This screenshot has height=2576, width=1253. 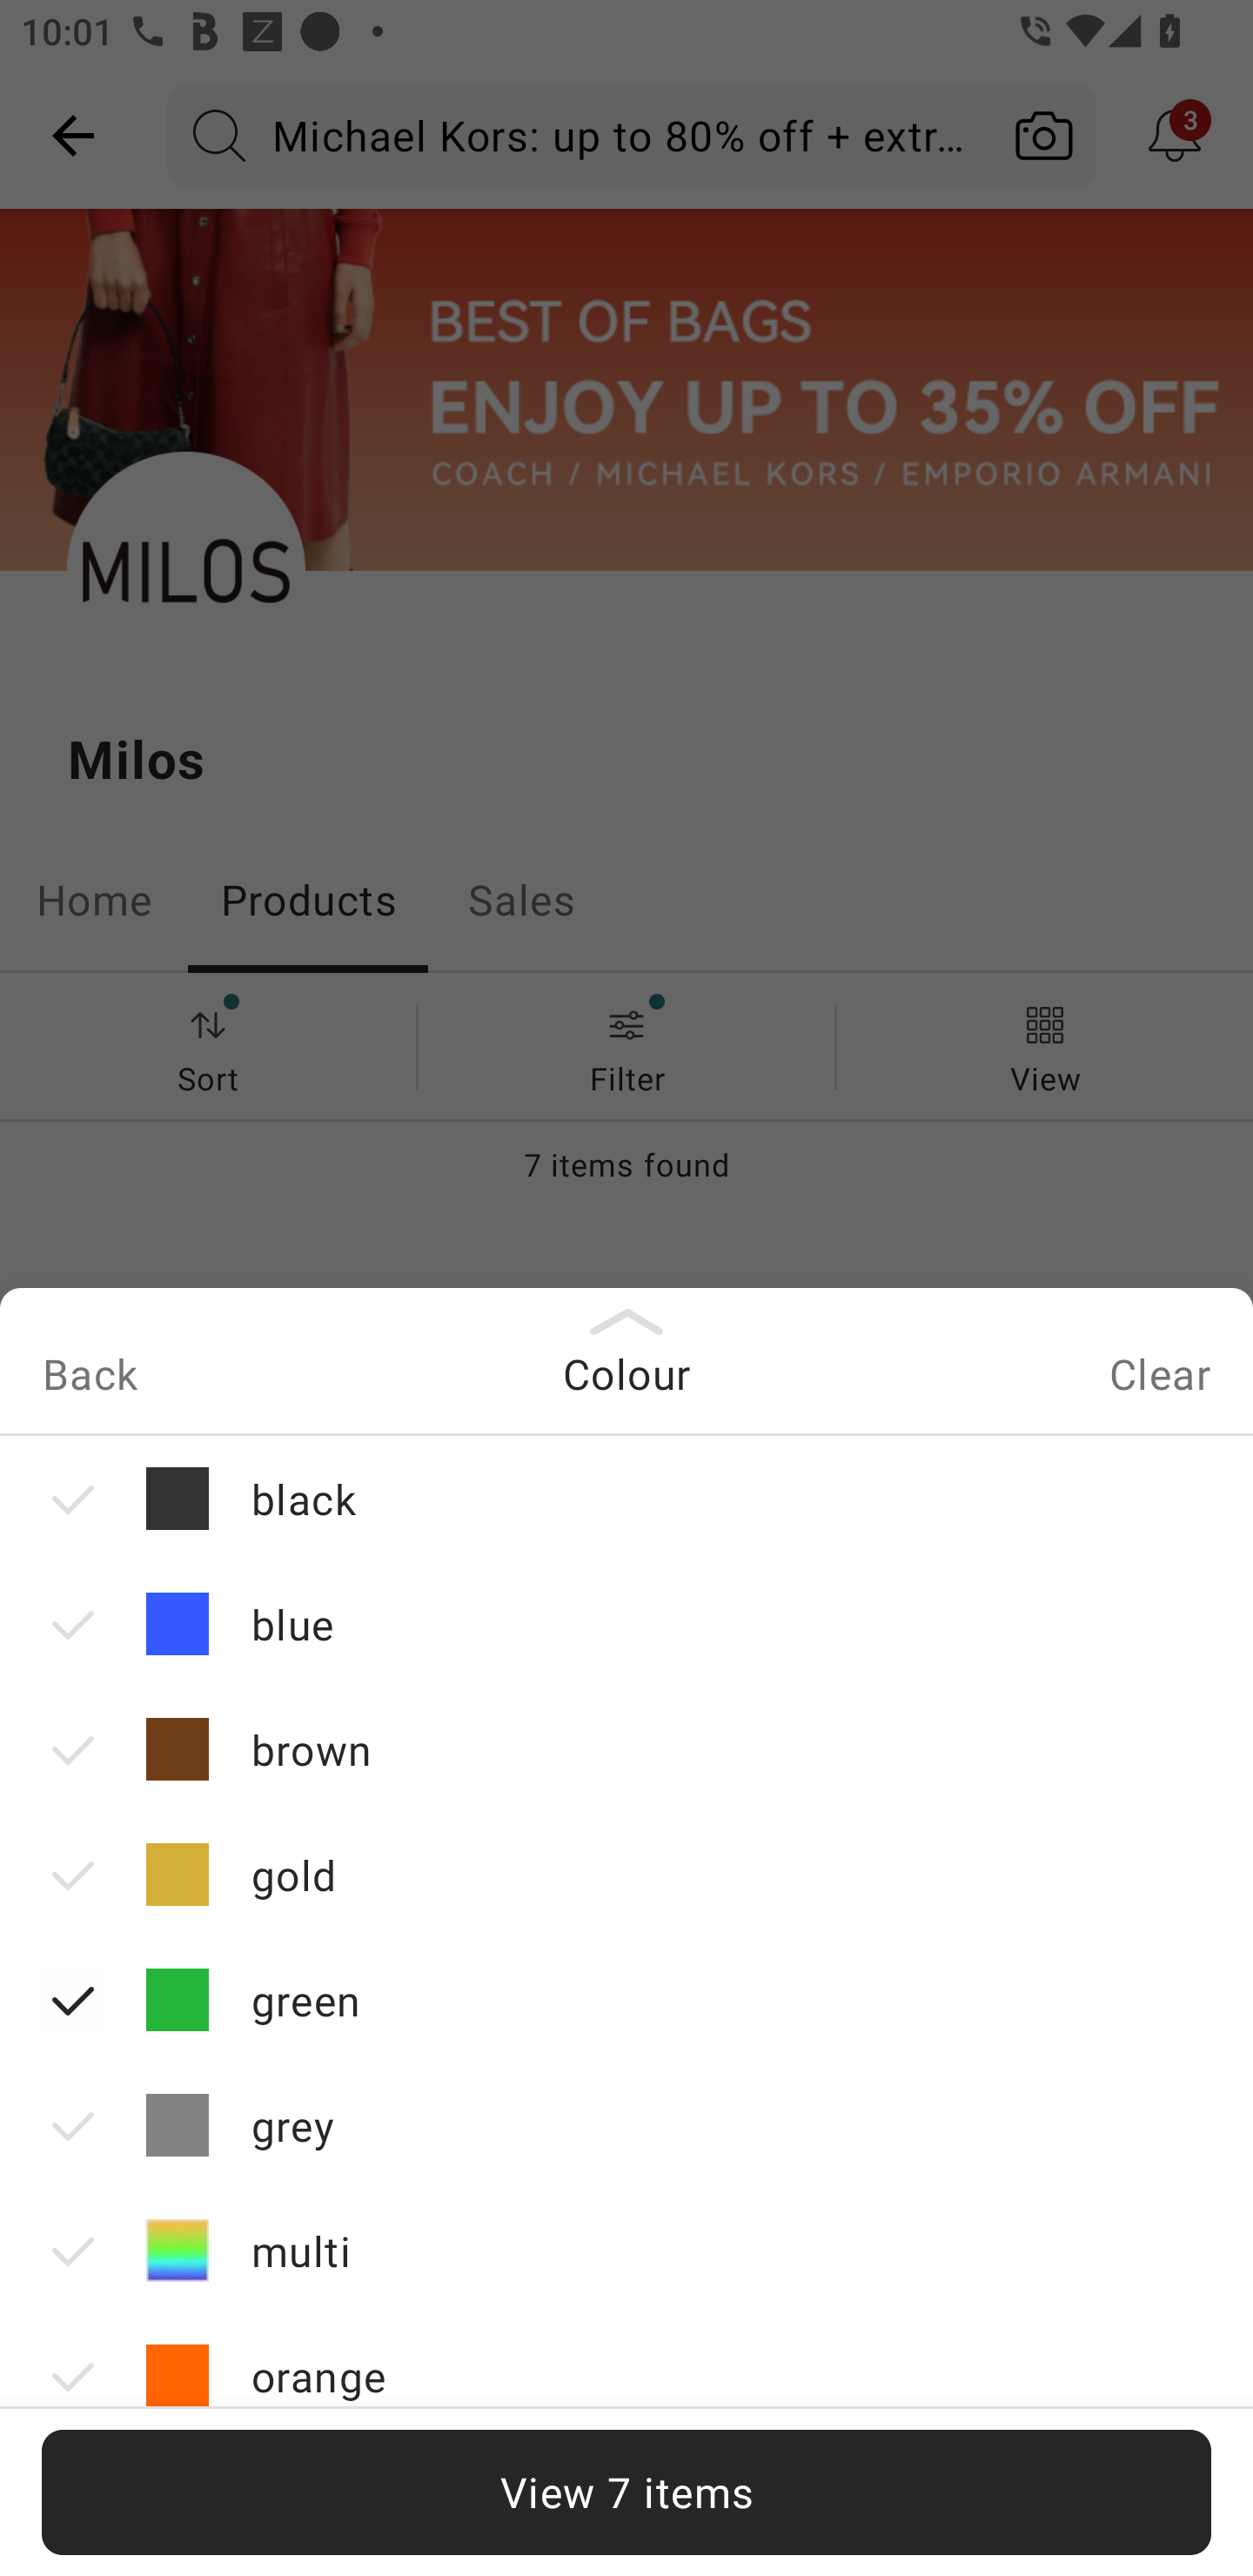 What do you see at coordinates (1160, 1378) in the screenshot?
I see `Clear` at bounding box center [1160, 1378].